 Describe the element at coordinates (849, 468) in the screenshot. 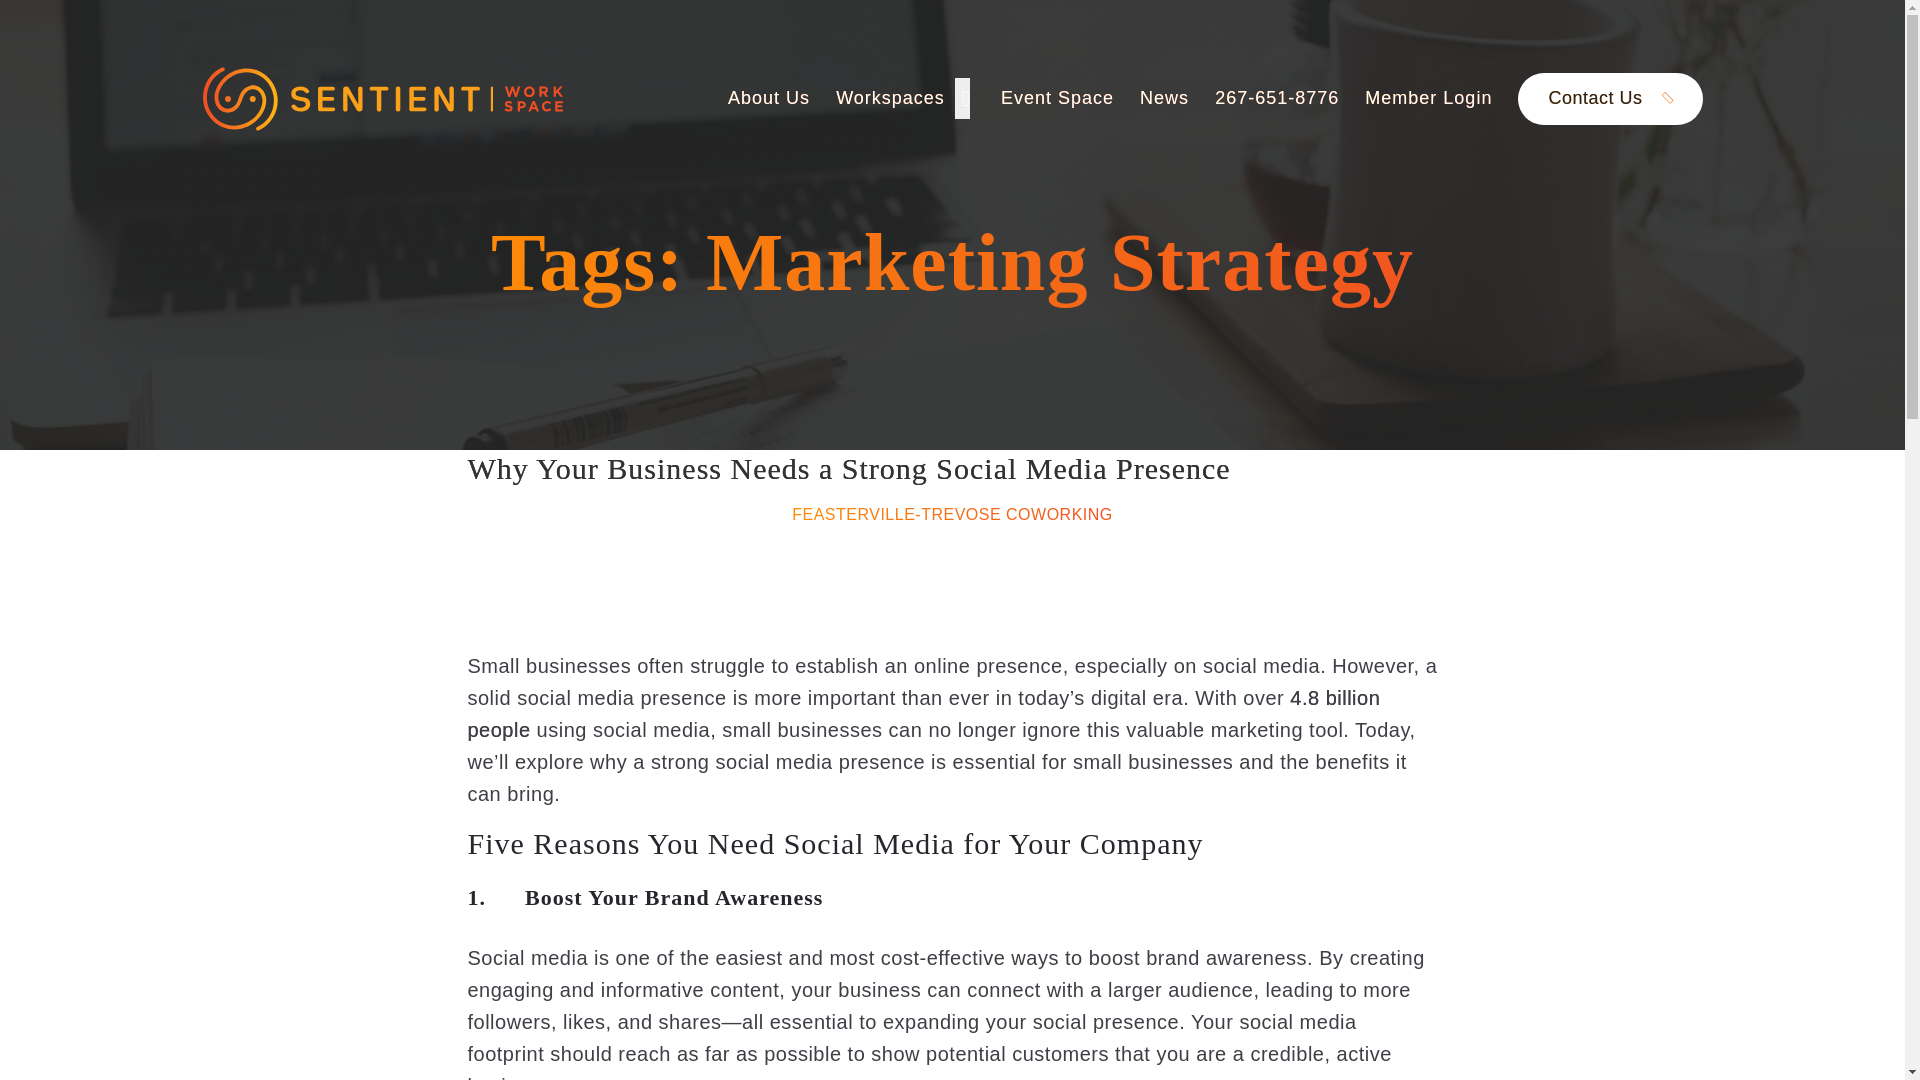

I see `Why Your Business Needs a Strong Social Media Presence` at that location.